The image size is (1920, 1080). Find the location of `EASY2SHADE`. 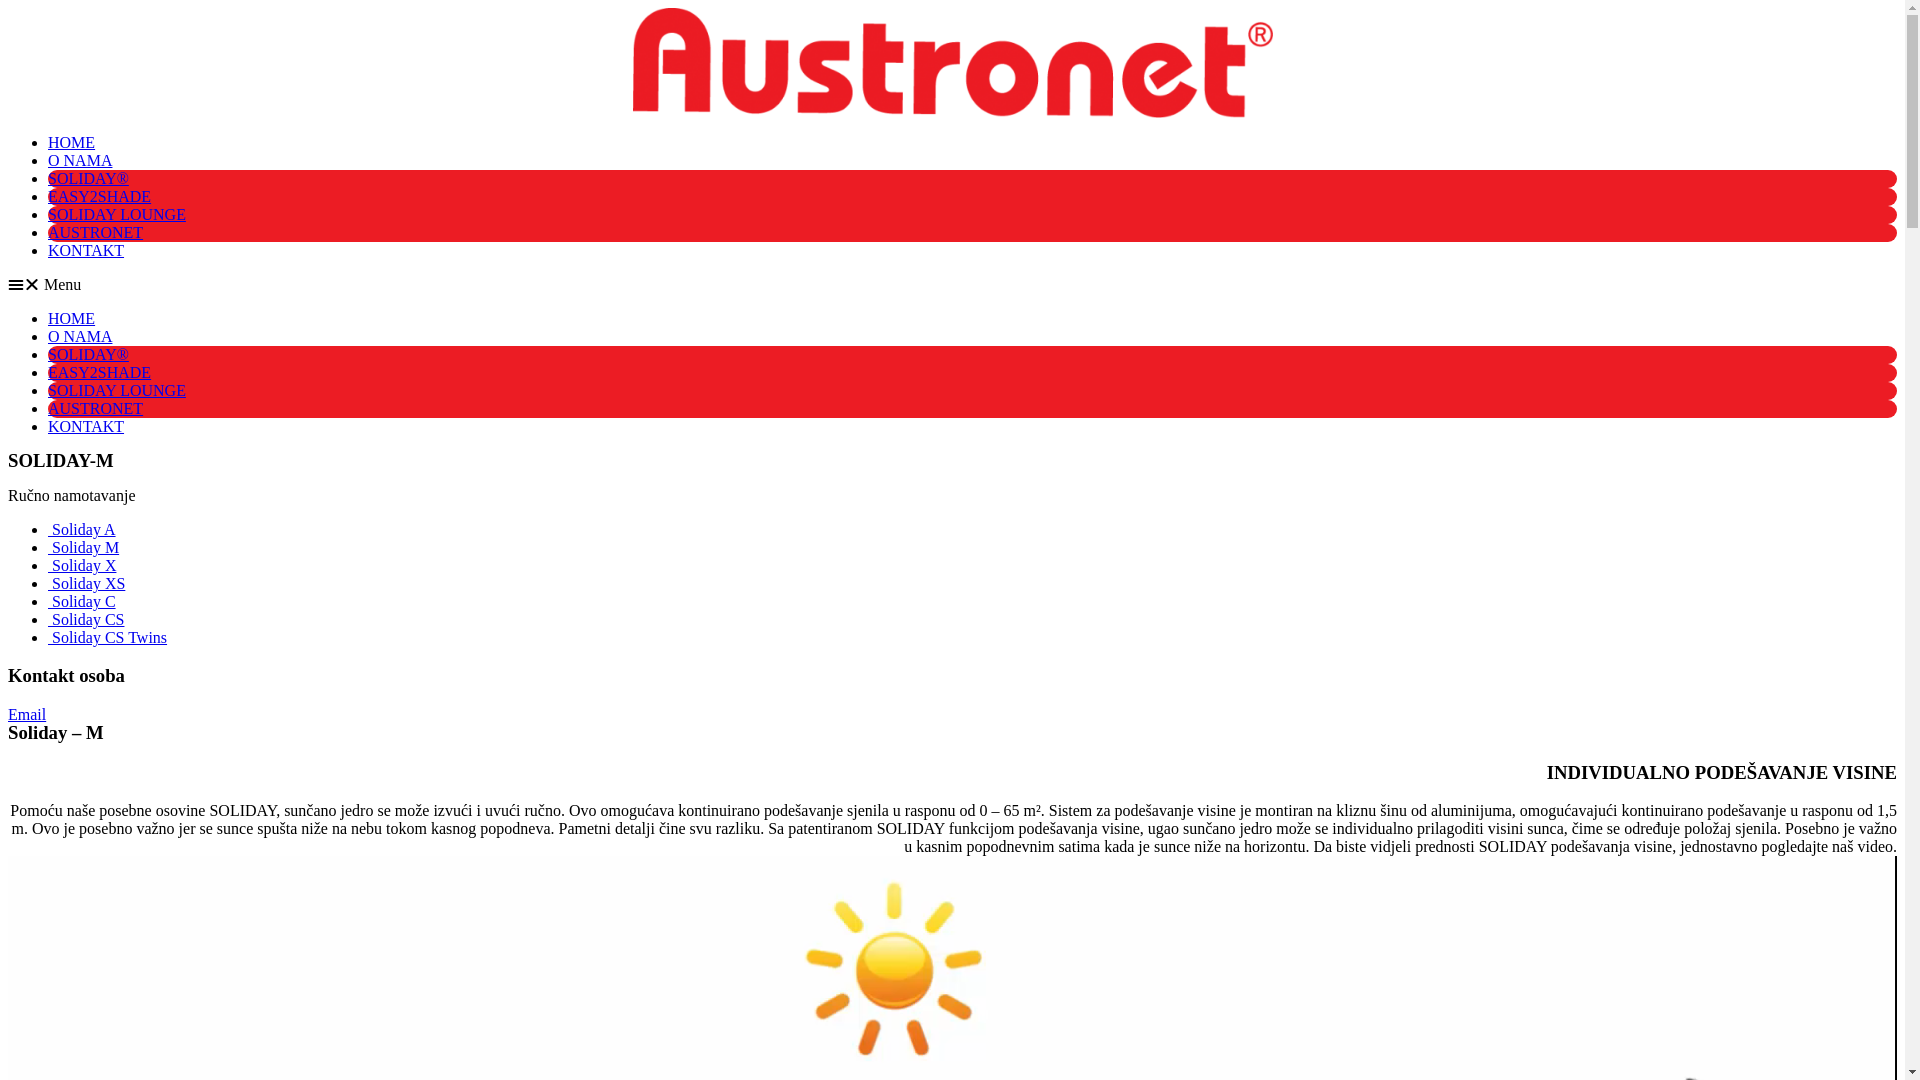

EASY2SHADE is located at coordinates (100, 196).